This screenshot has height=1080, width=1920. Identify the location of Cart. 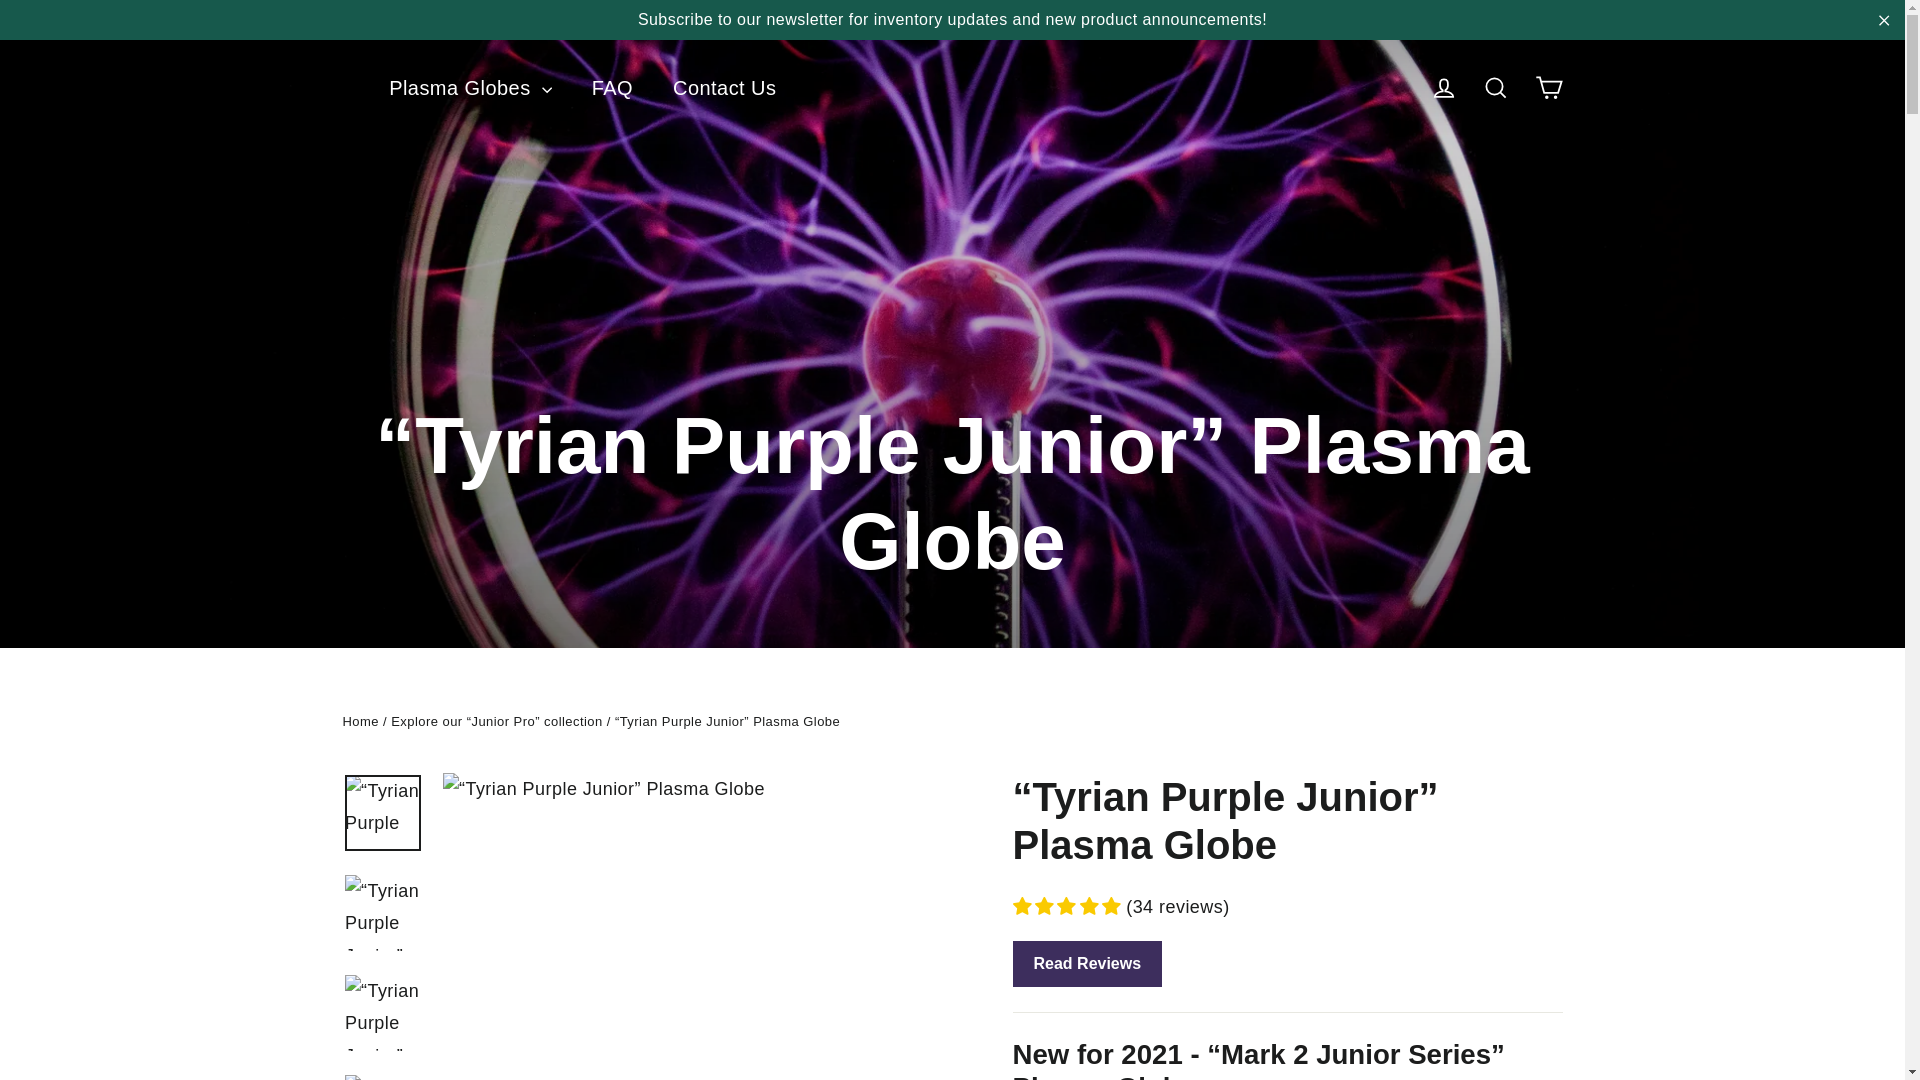
(1548, 88).